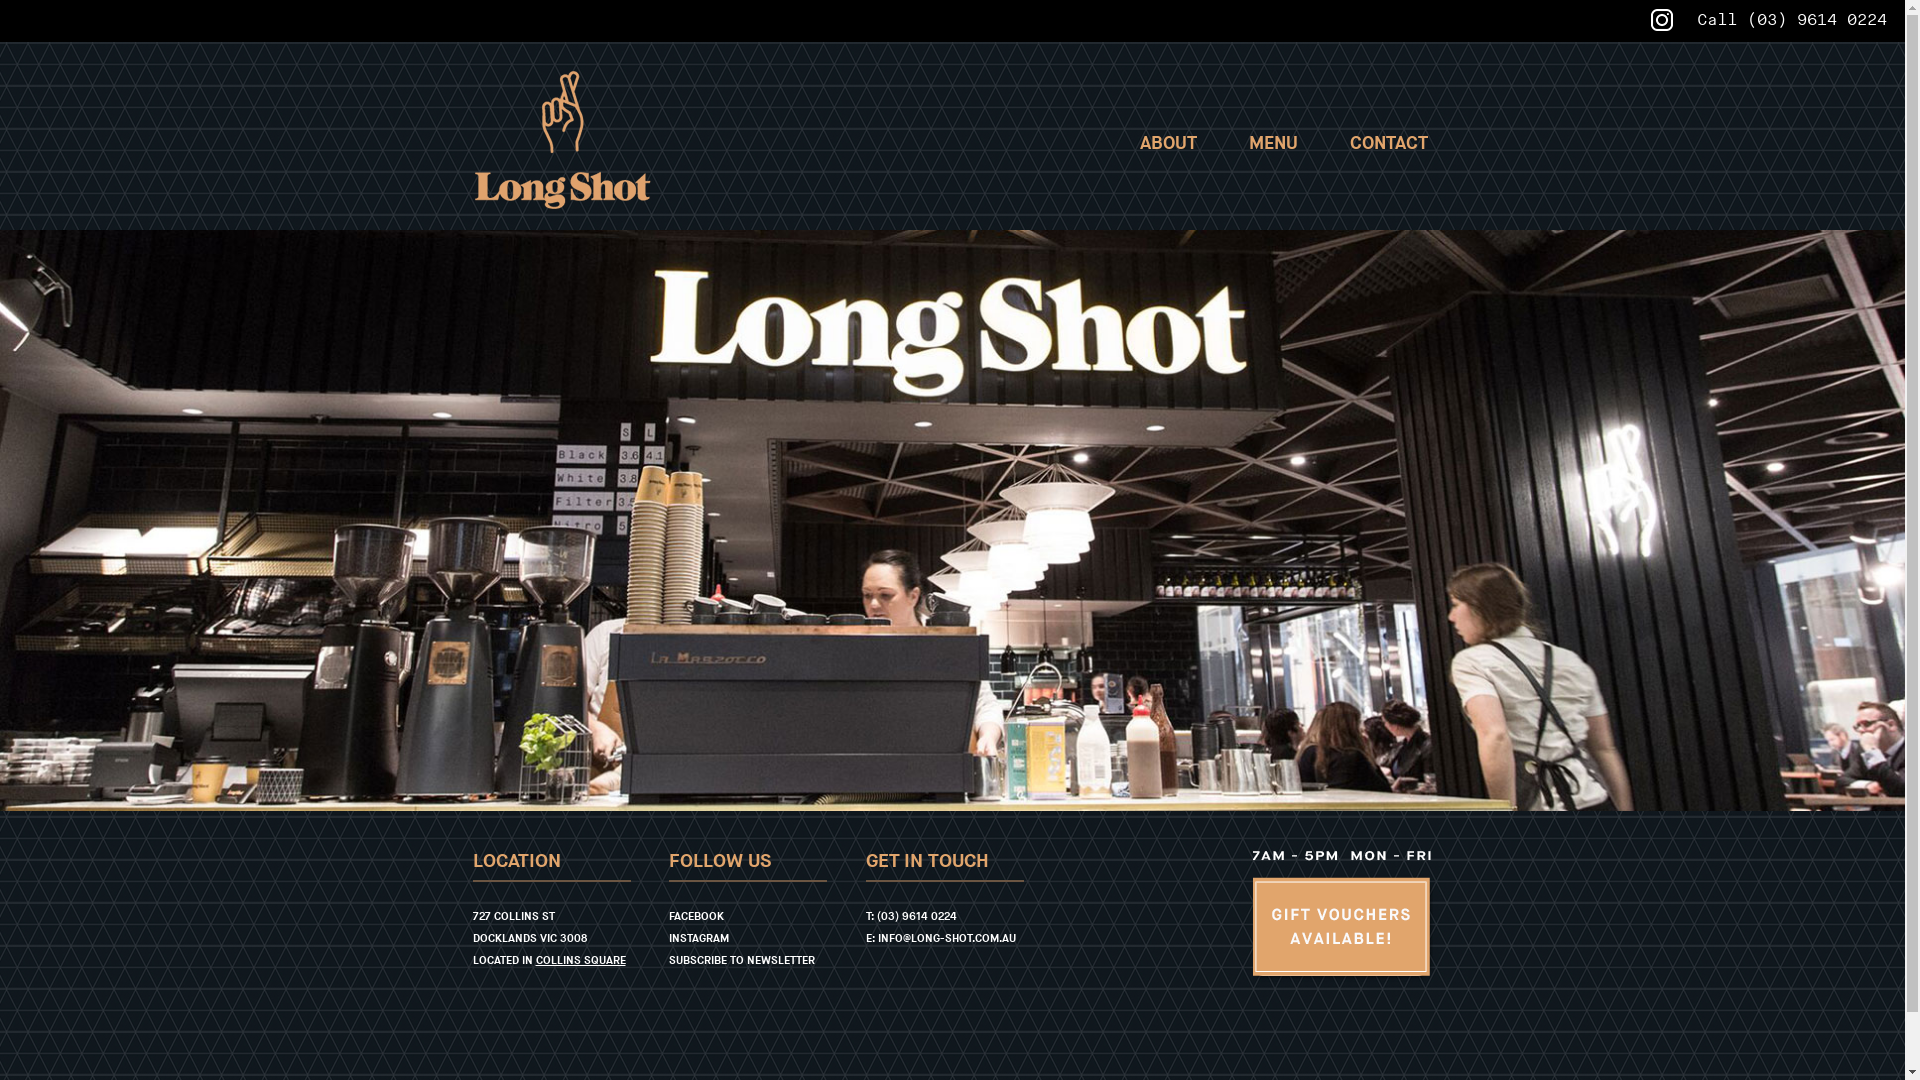 The image size is (1920, 1080). What do you see at coordinates (1662, 20) in the screenshot?
I see `Instagram` at bounding box center [1662, 20].